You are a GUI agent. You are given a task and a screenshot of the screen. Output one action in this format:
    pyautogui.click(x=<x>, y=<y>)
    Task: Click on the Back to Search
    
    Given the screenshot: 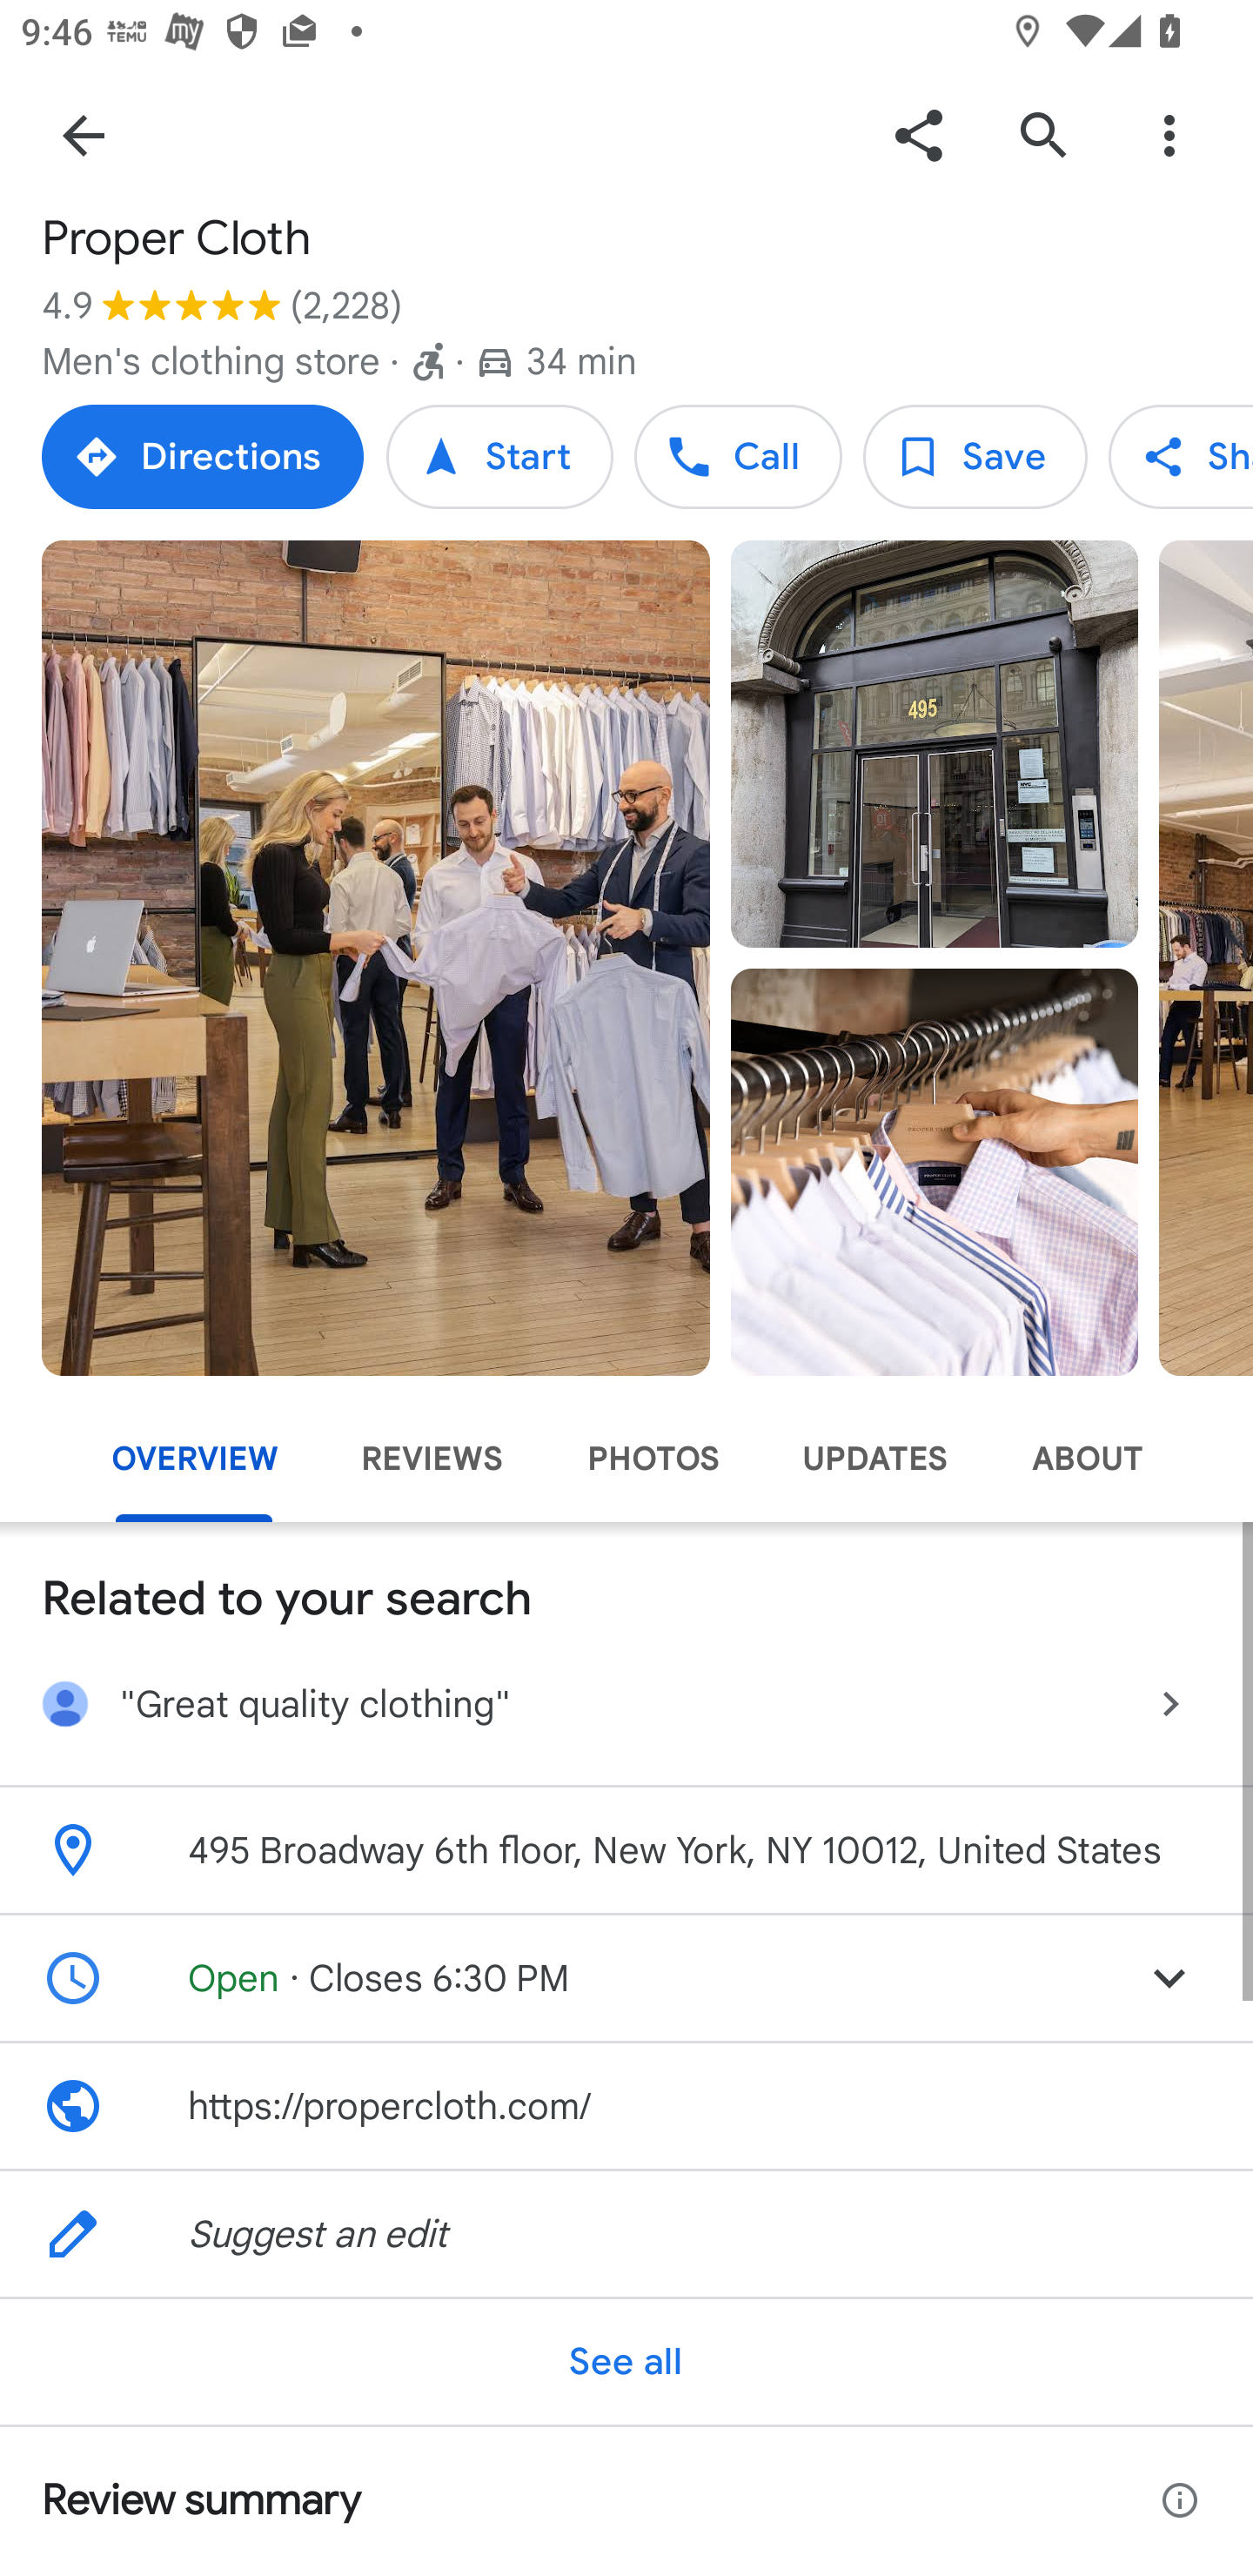 What is the action you would take?
    pyautogui.click(x=84, y=134)
    